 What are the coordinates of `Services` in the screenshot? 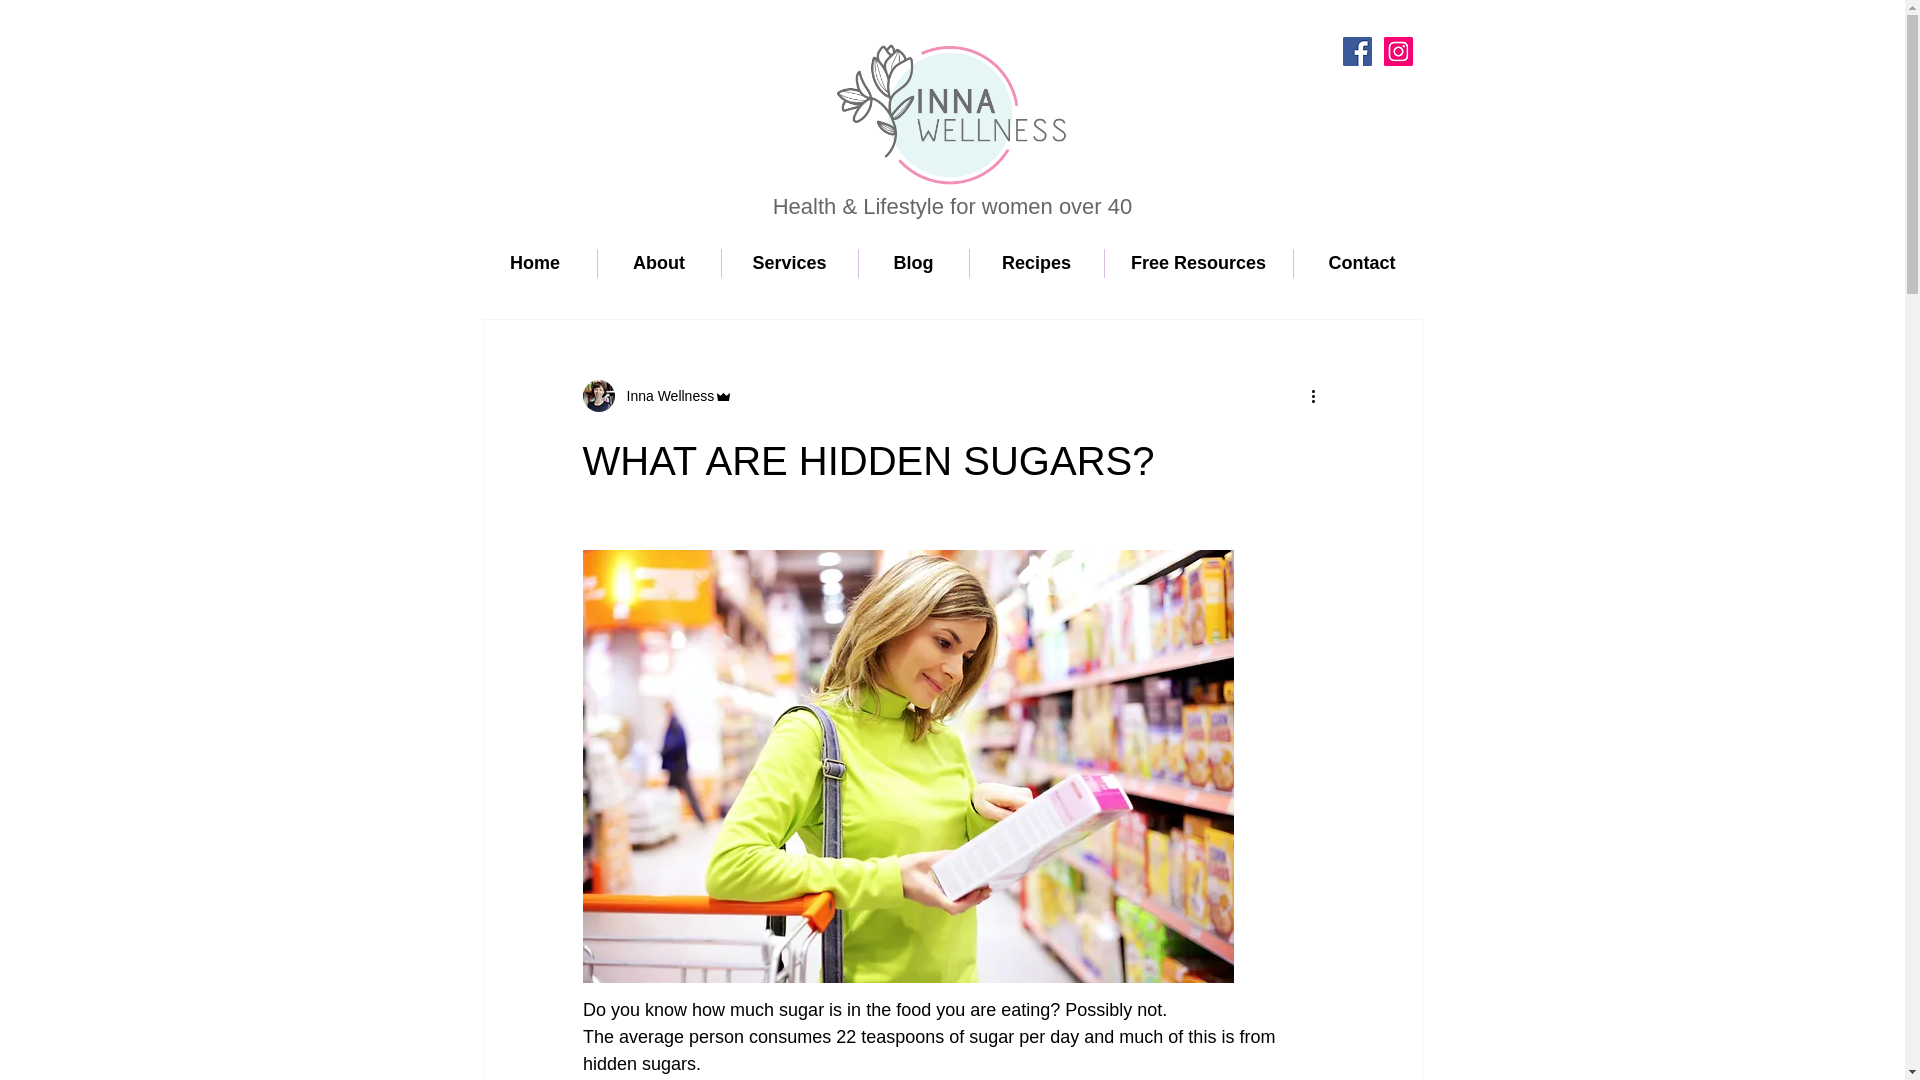 It's located at (790, 263).